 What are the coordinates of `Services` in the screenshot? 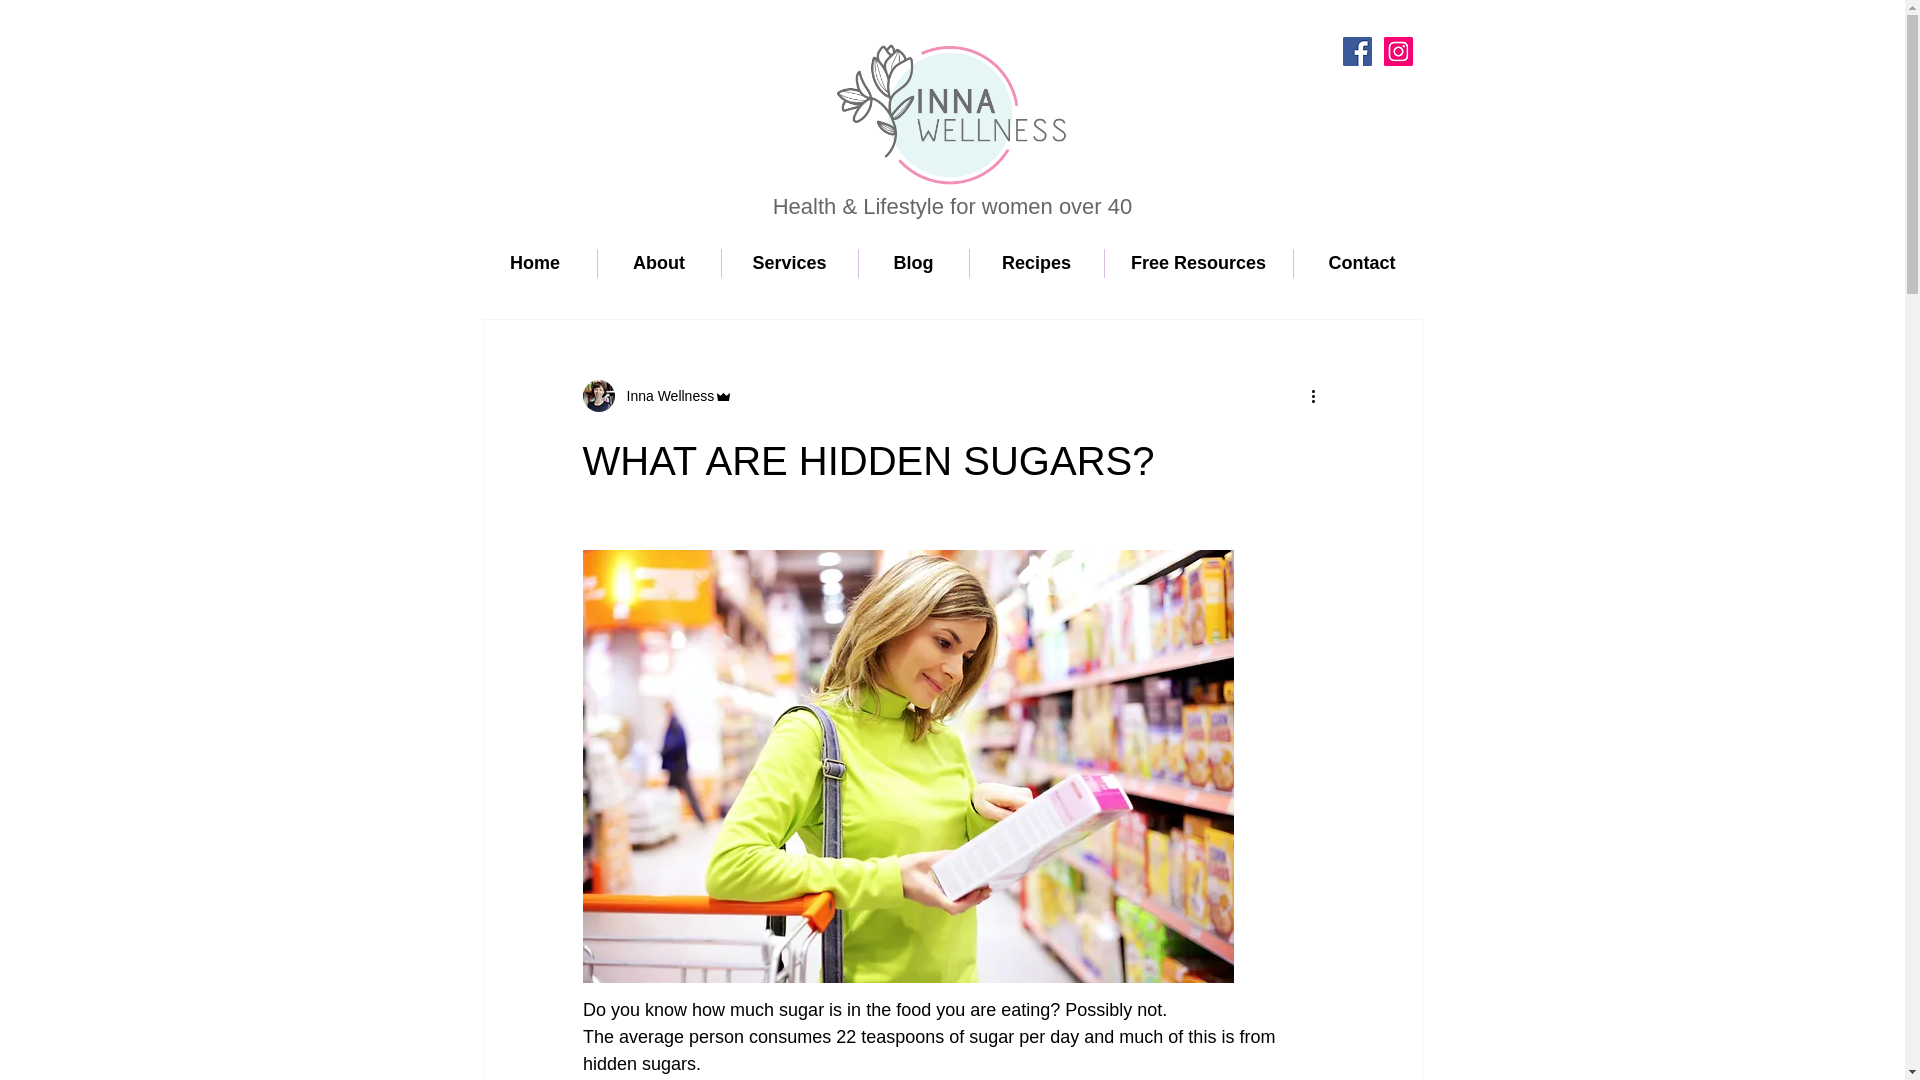 It's located at (790, 263).